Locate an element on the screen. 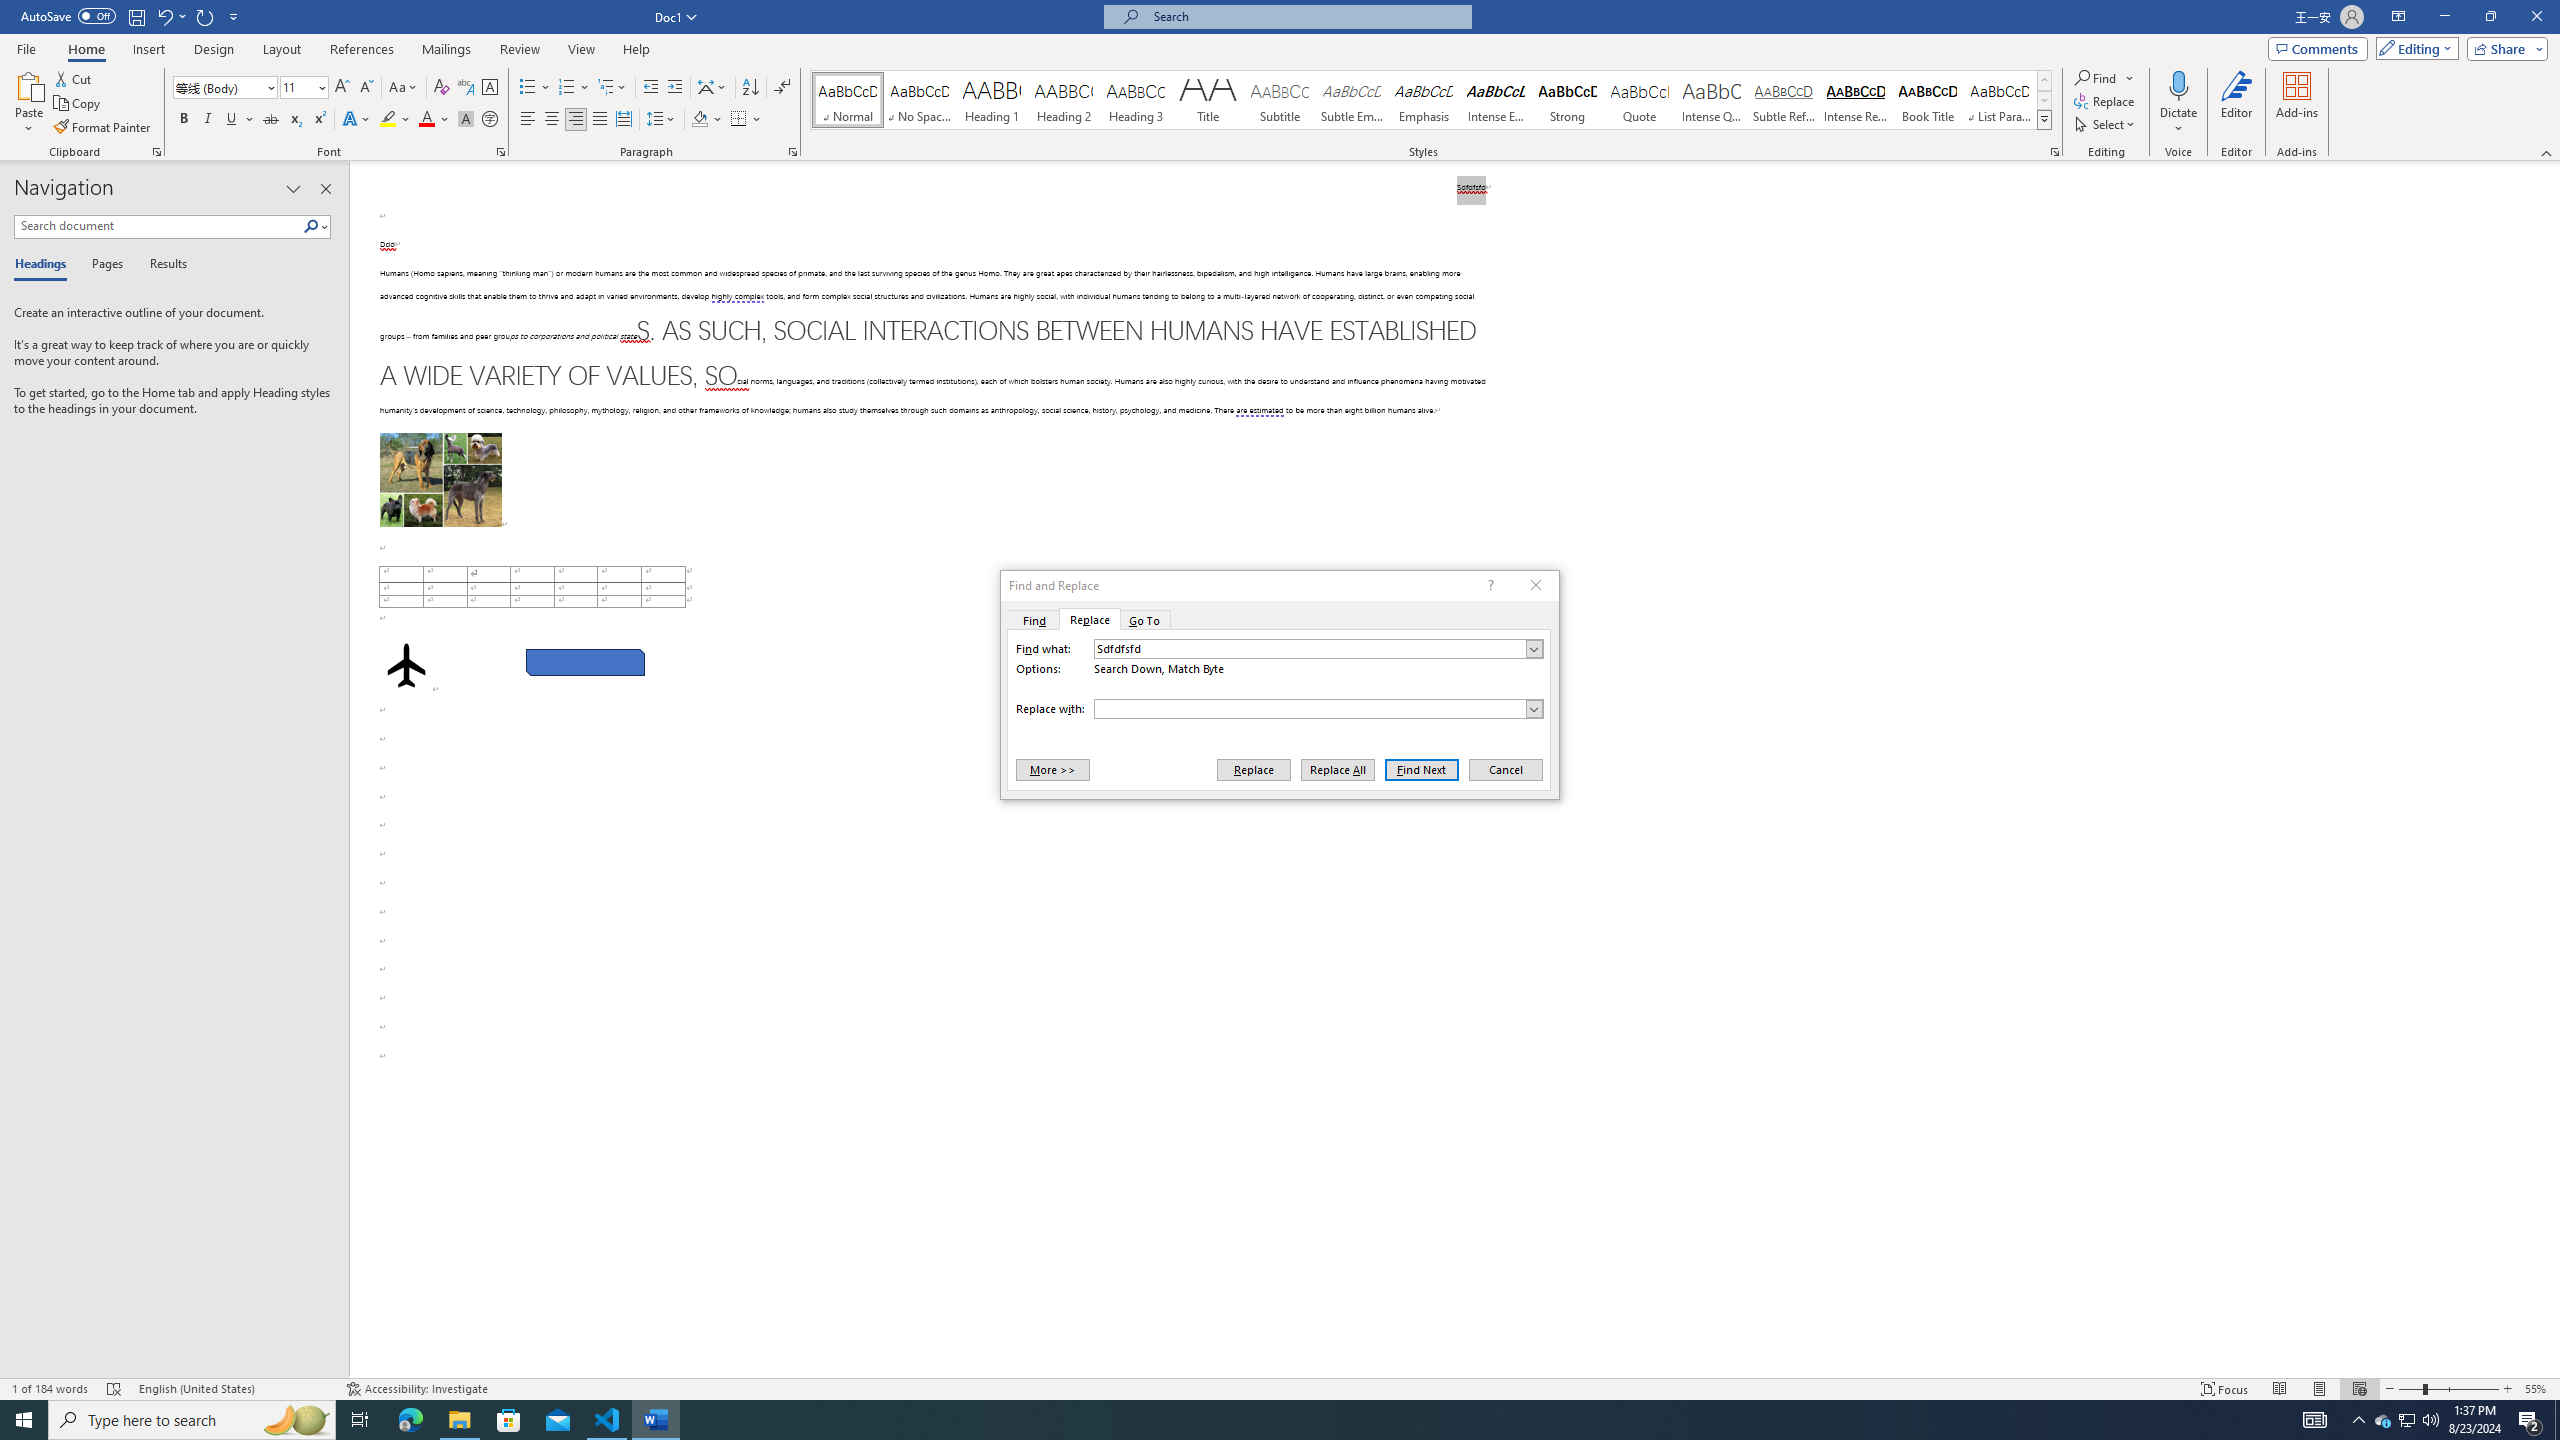  Headings is located at coordinates (44, 265).